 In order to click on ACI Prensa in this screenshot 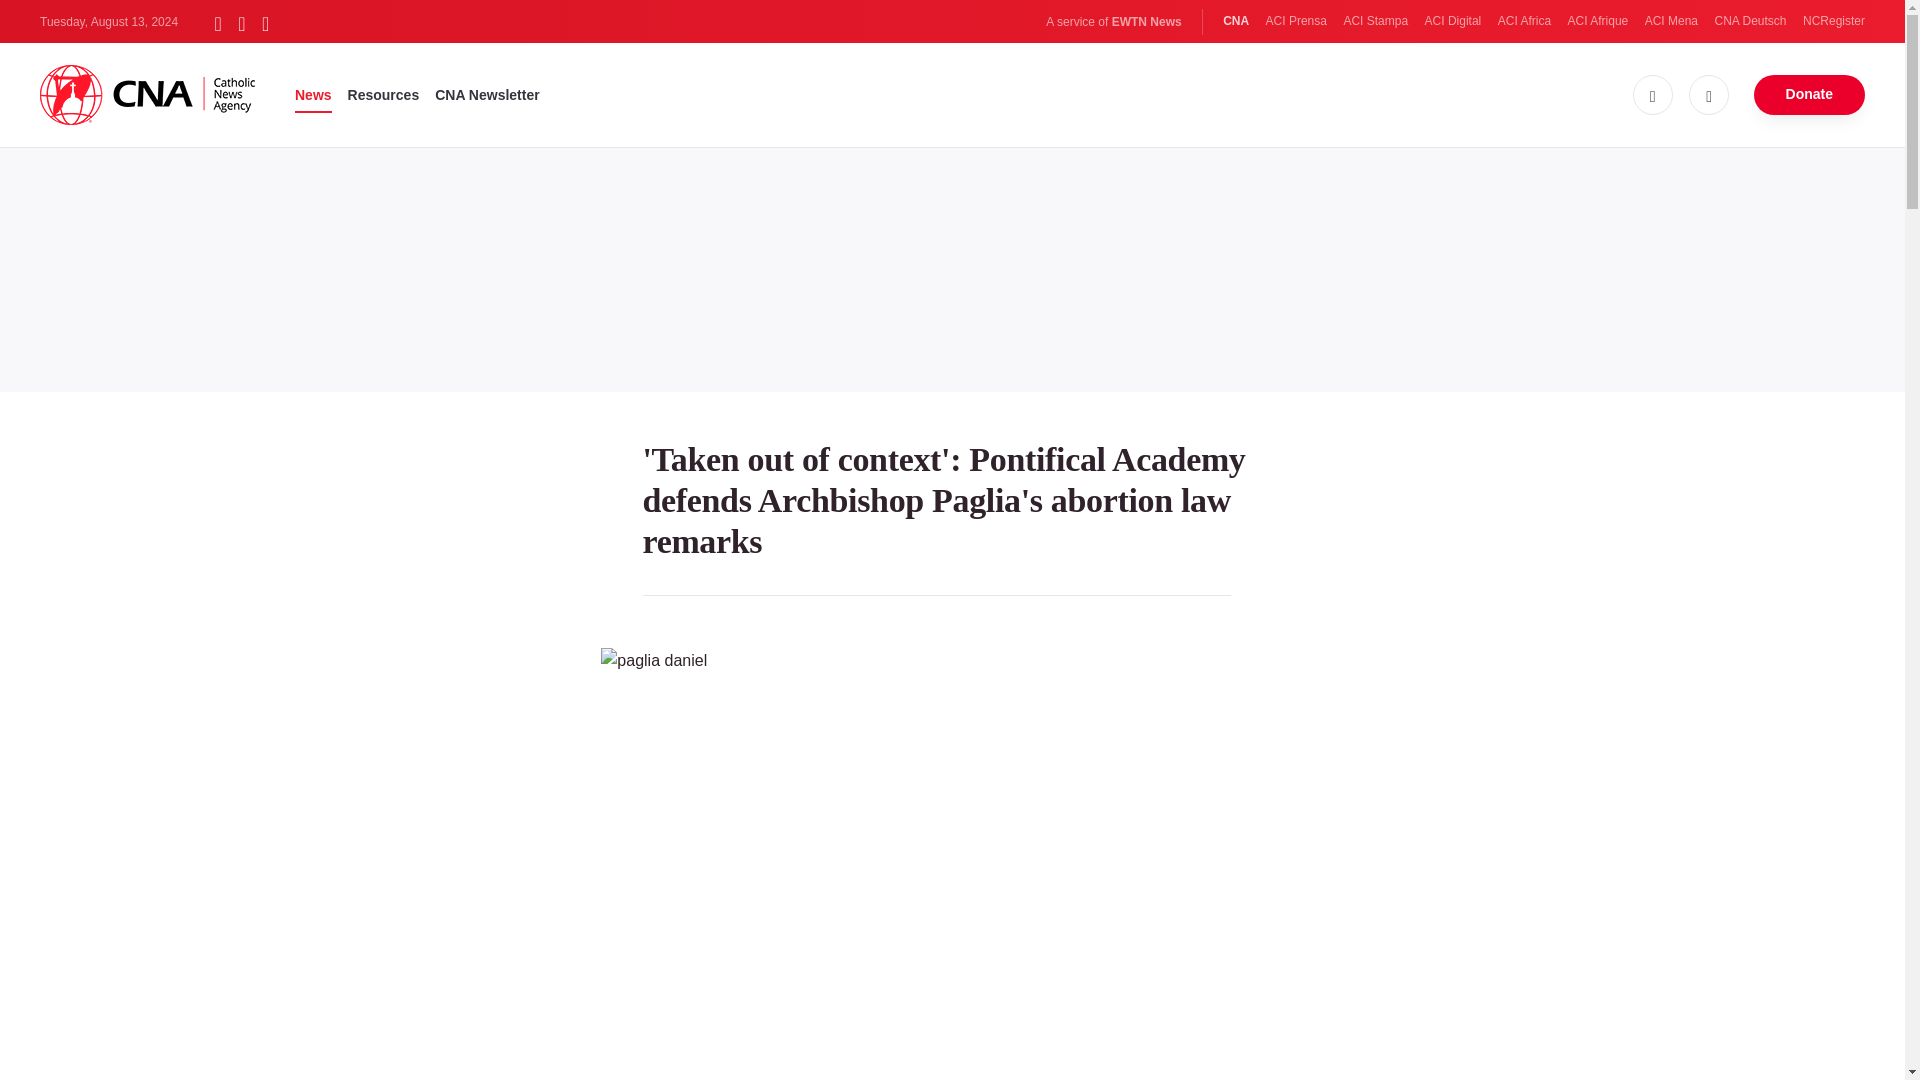, I will do `click(1296, 21)`.